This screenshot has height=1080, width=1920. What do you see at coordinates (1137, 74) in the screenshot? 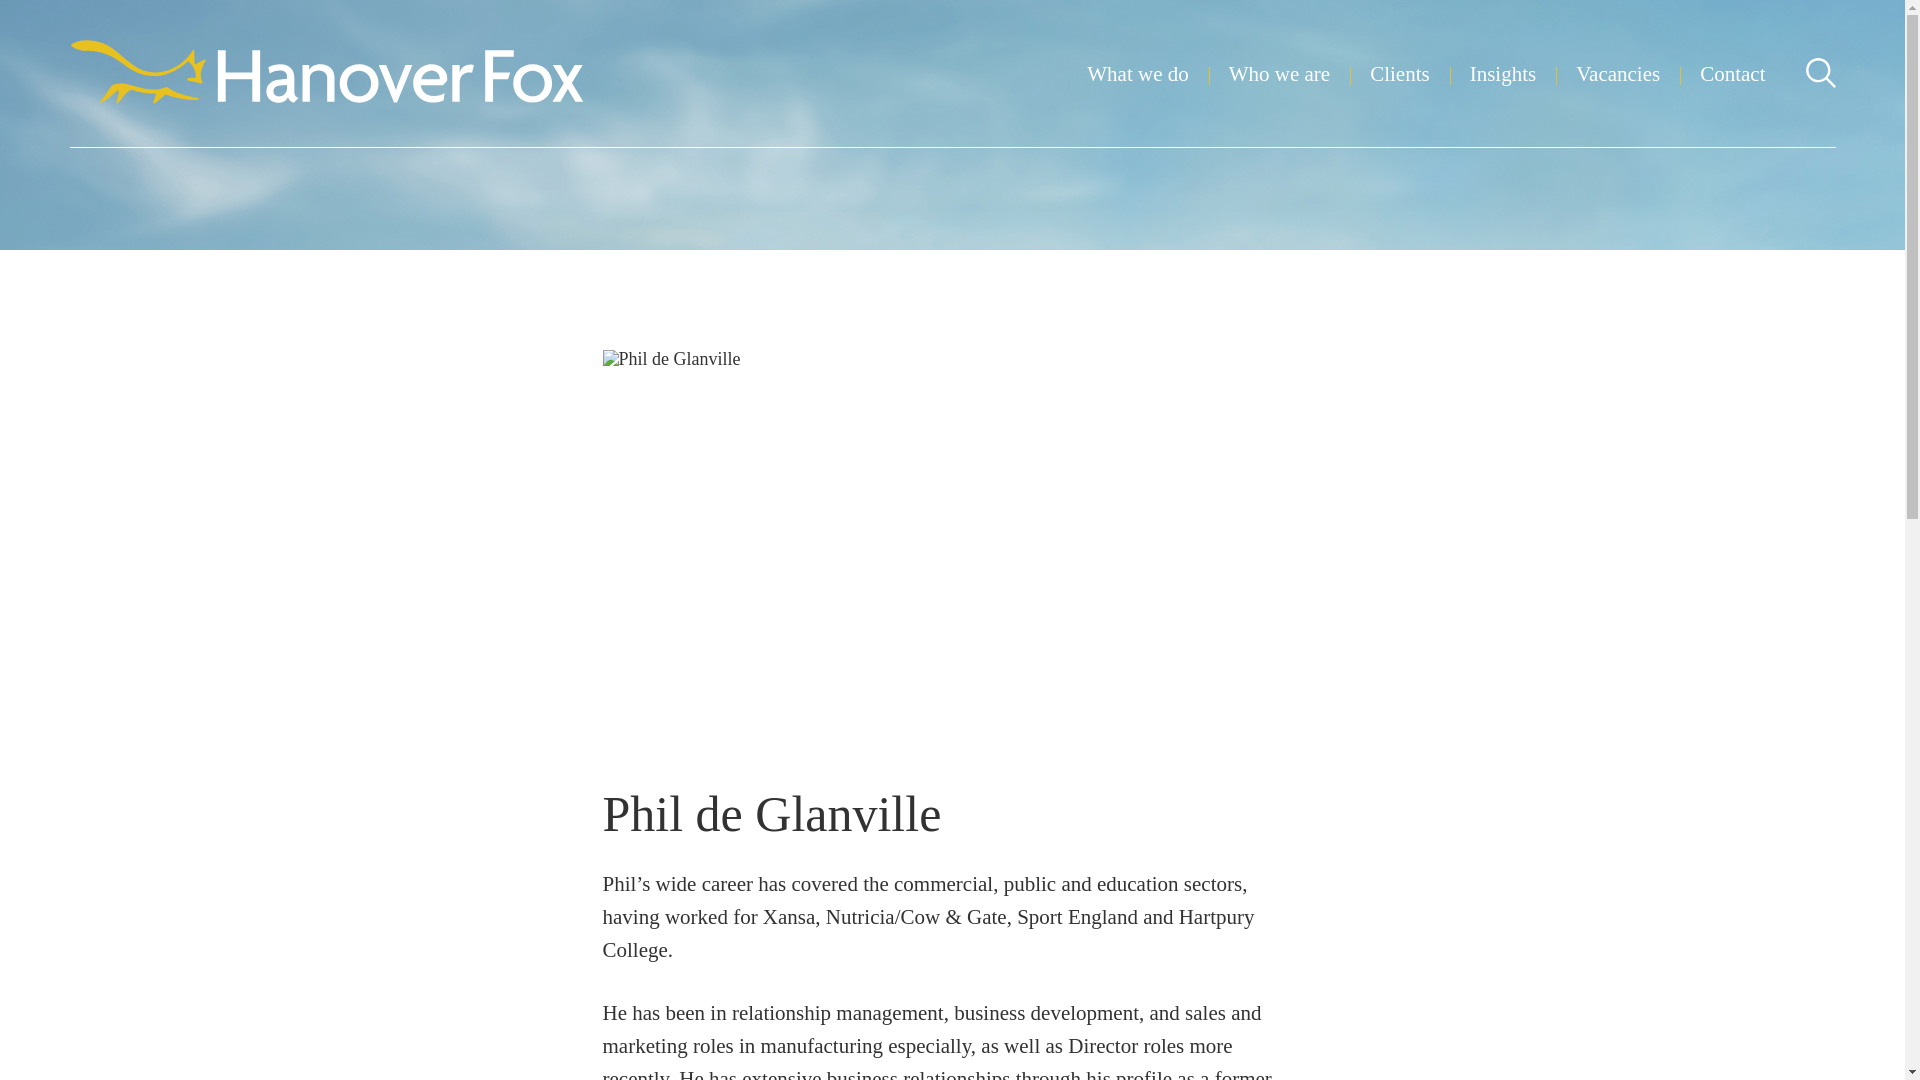
I see `What we do` at bounding box center [1137, 74].